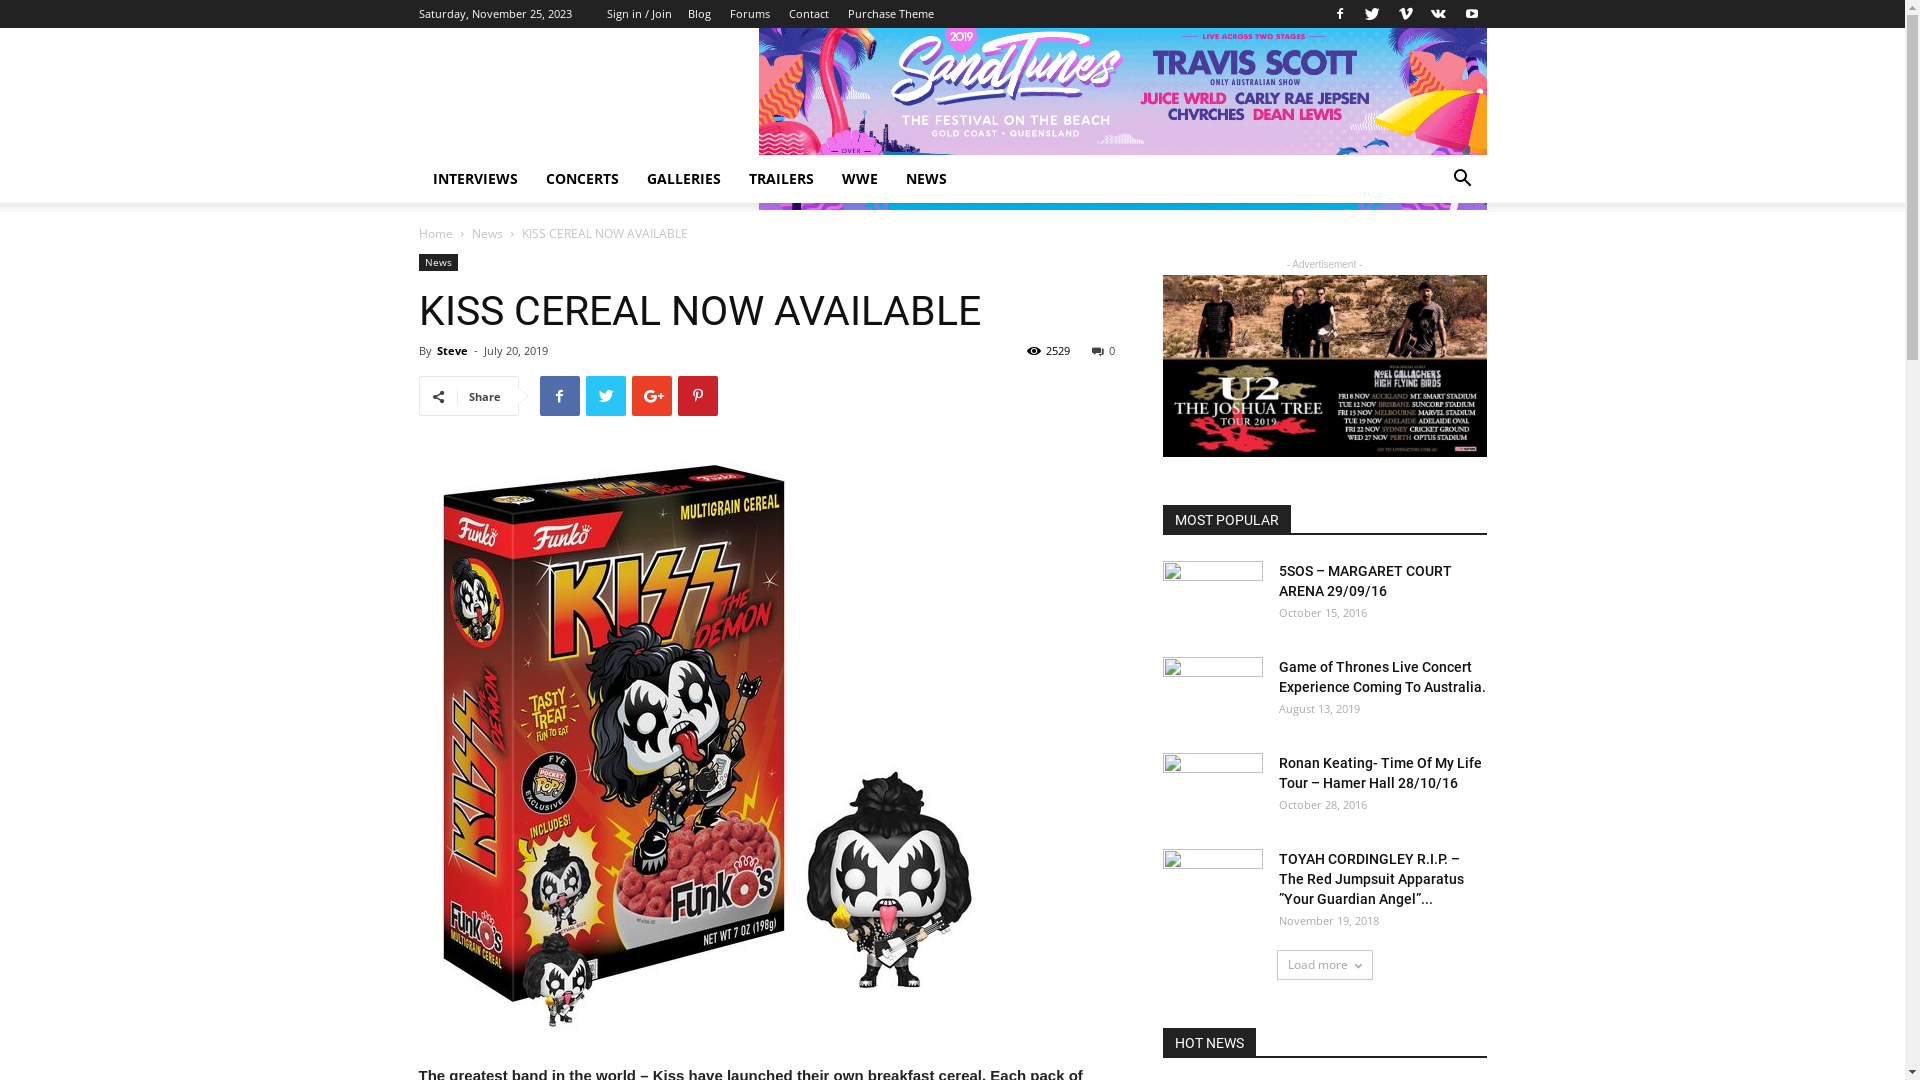 The height and width of the screenshot is (1080, 1920). Describe the element at coordinates (1405, 14) in the screenshot. I see `Vimeo` at that location.